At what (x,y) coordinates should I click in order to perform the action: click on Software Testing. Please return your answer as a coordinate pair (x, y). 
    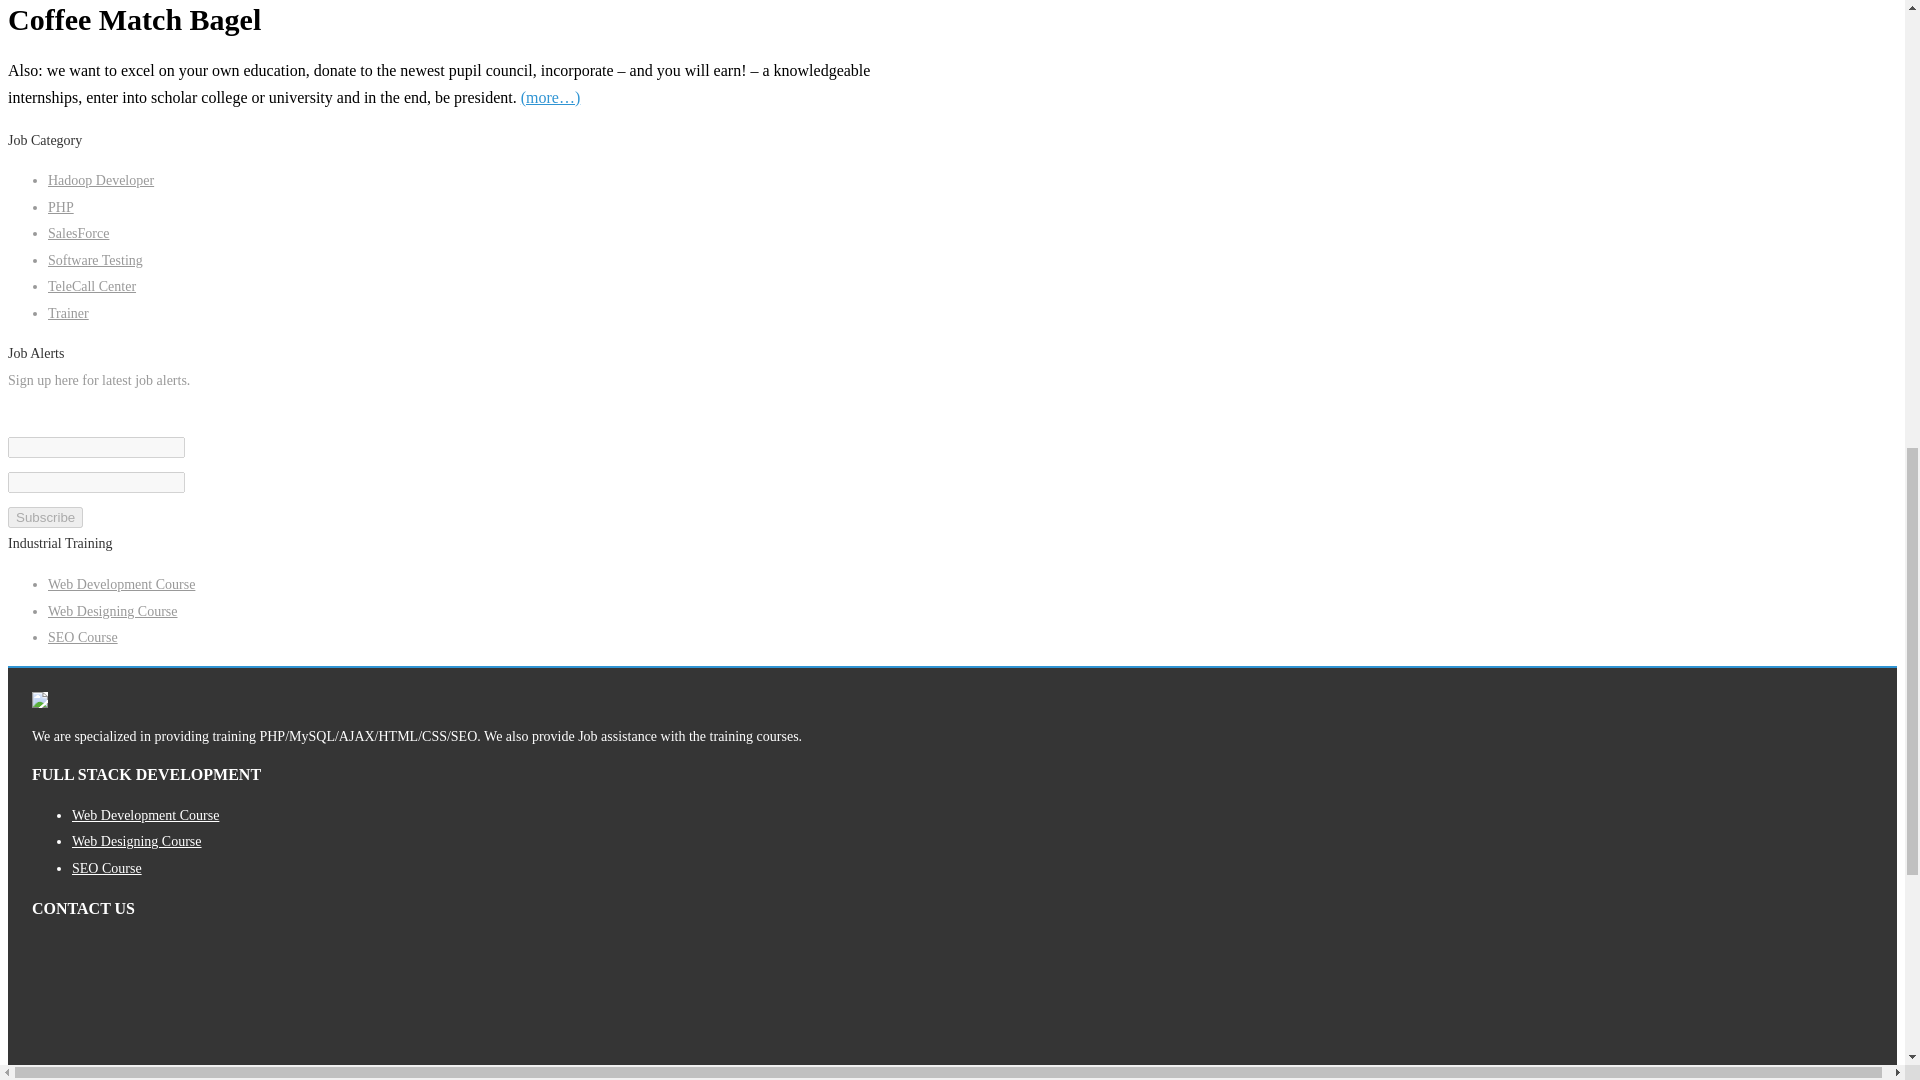
    Looking at the image, I should click on (95, 260).